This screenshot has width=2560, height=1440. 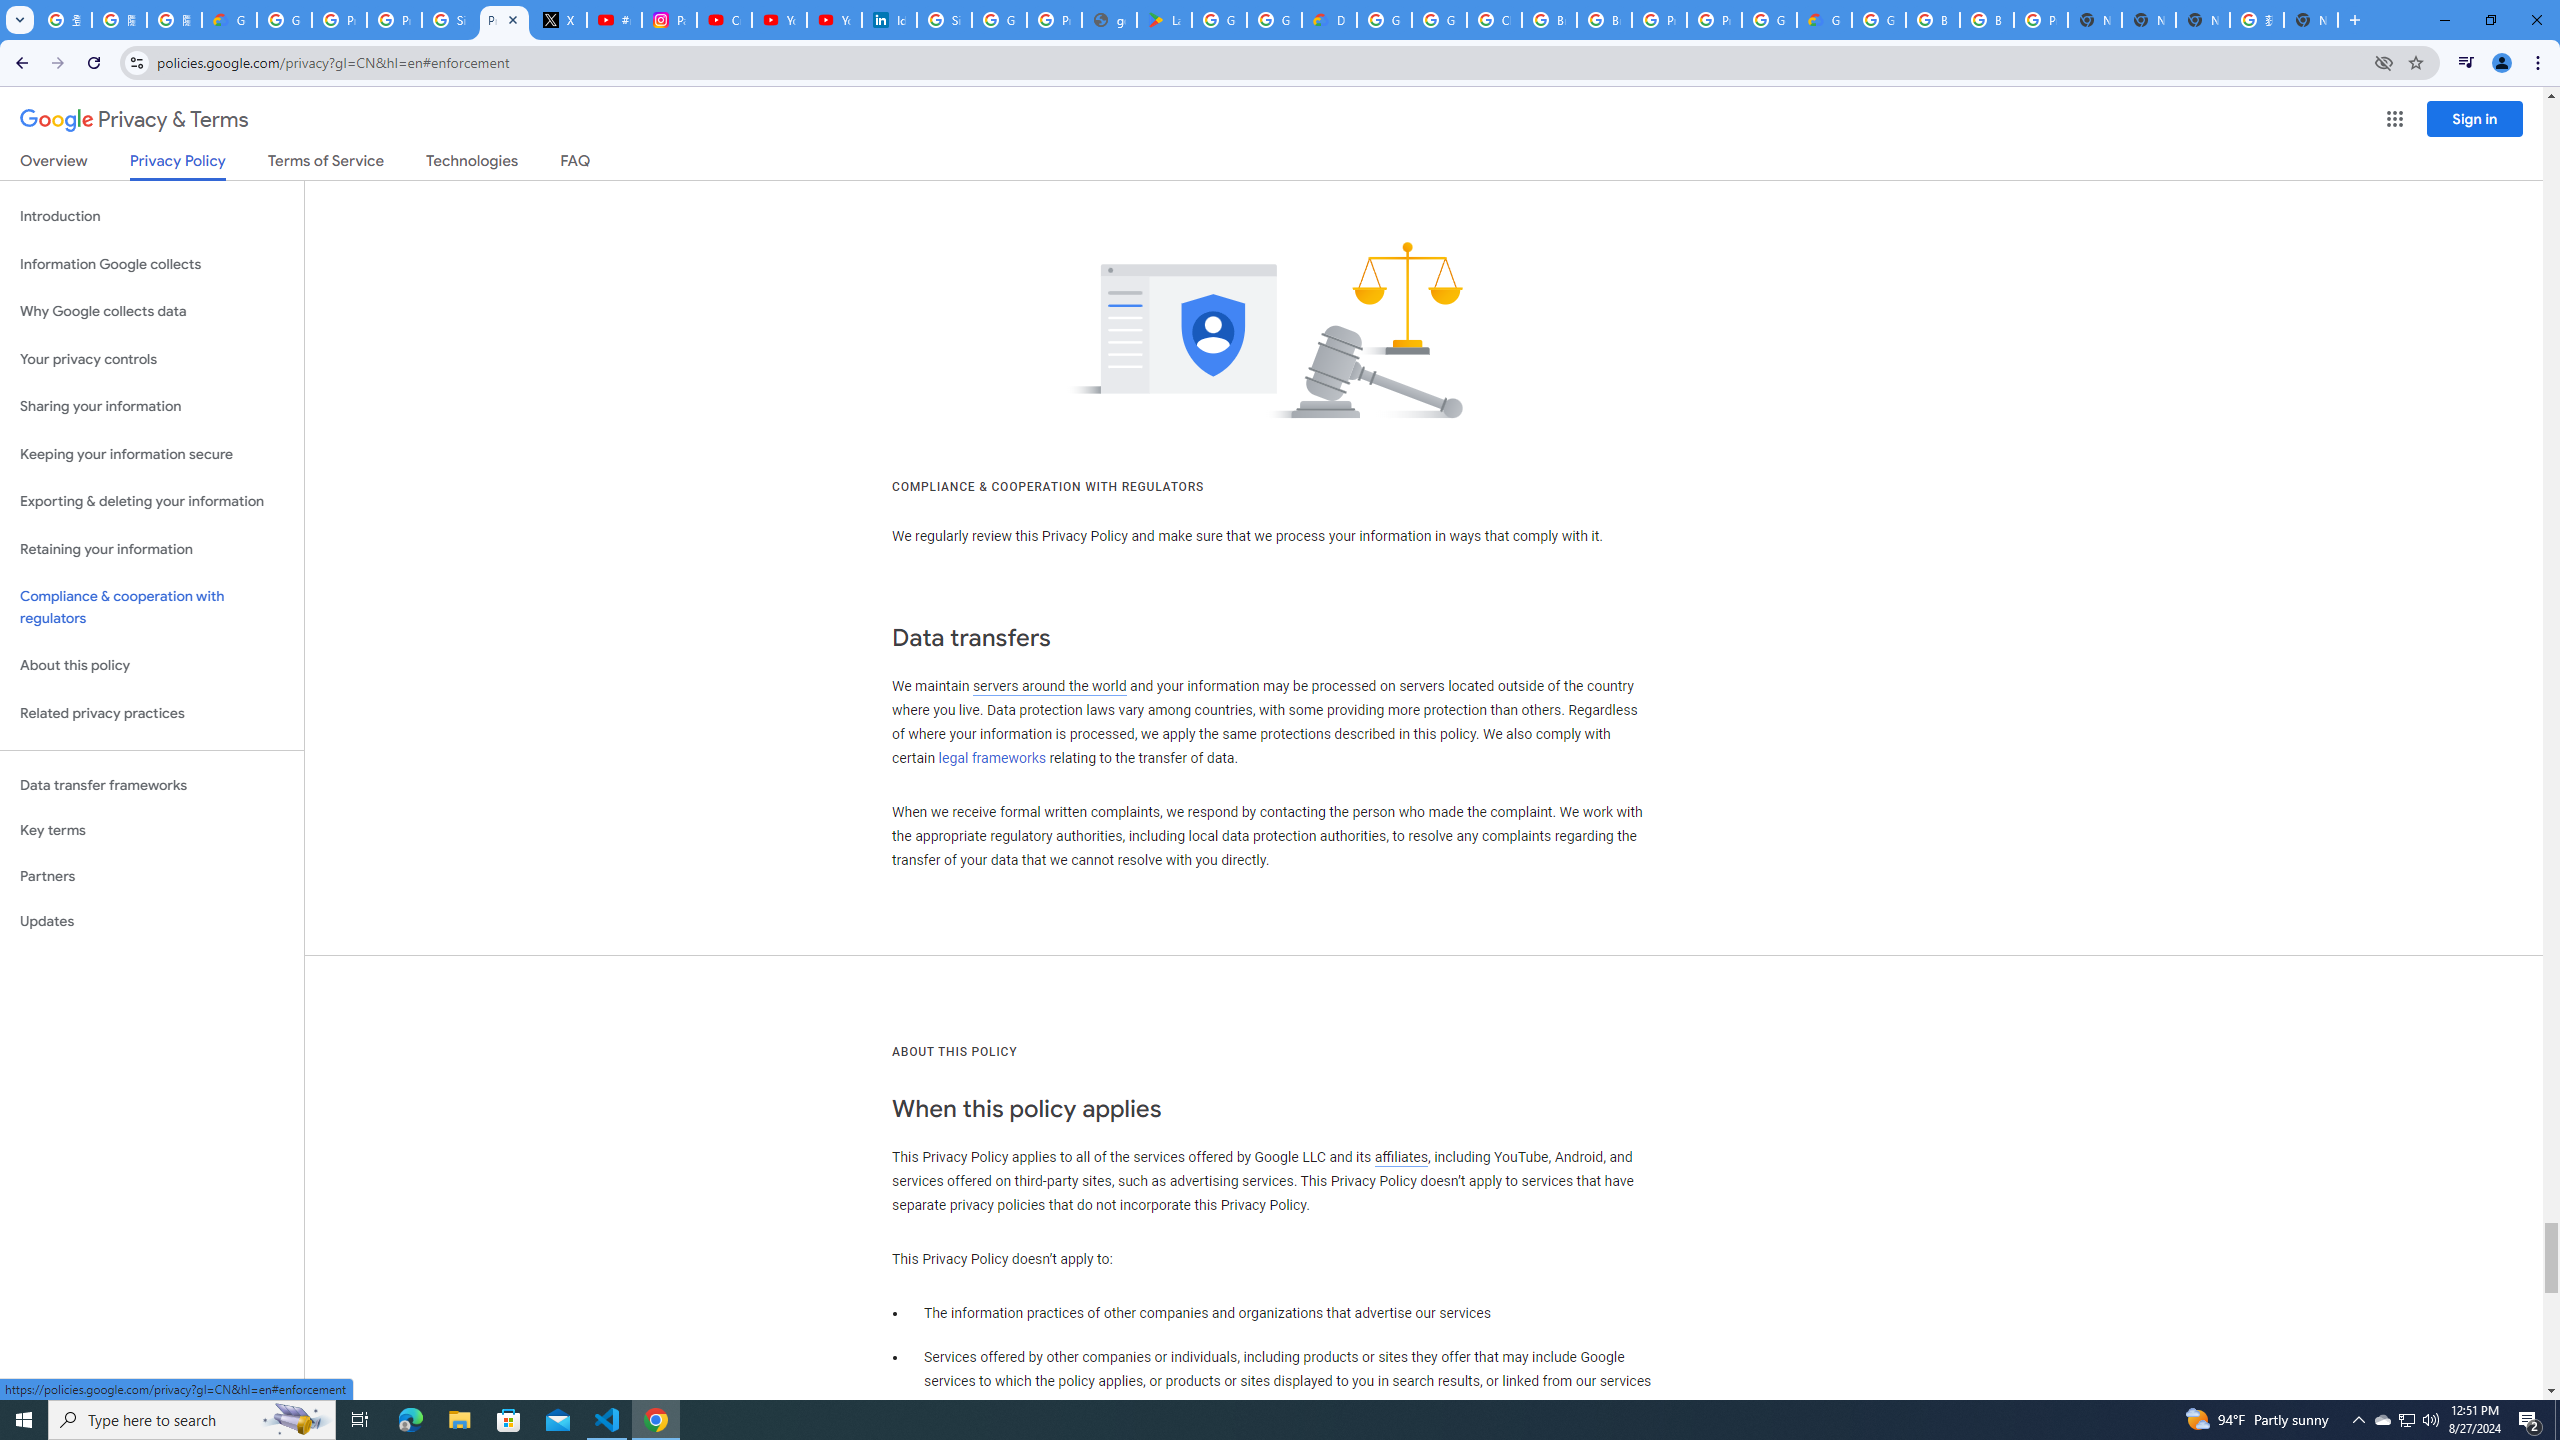 I want to click on affiliates, so click(x=1401, y=1156).